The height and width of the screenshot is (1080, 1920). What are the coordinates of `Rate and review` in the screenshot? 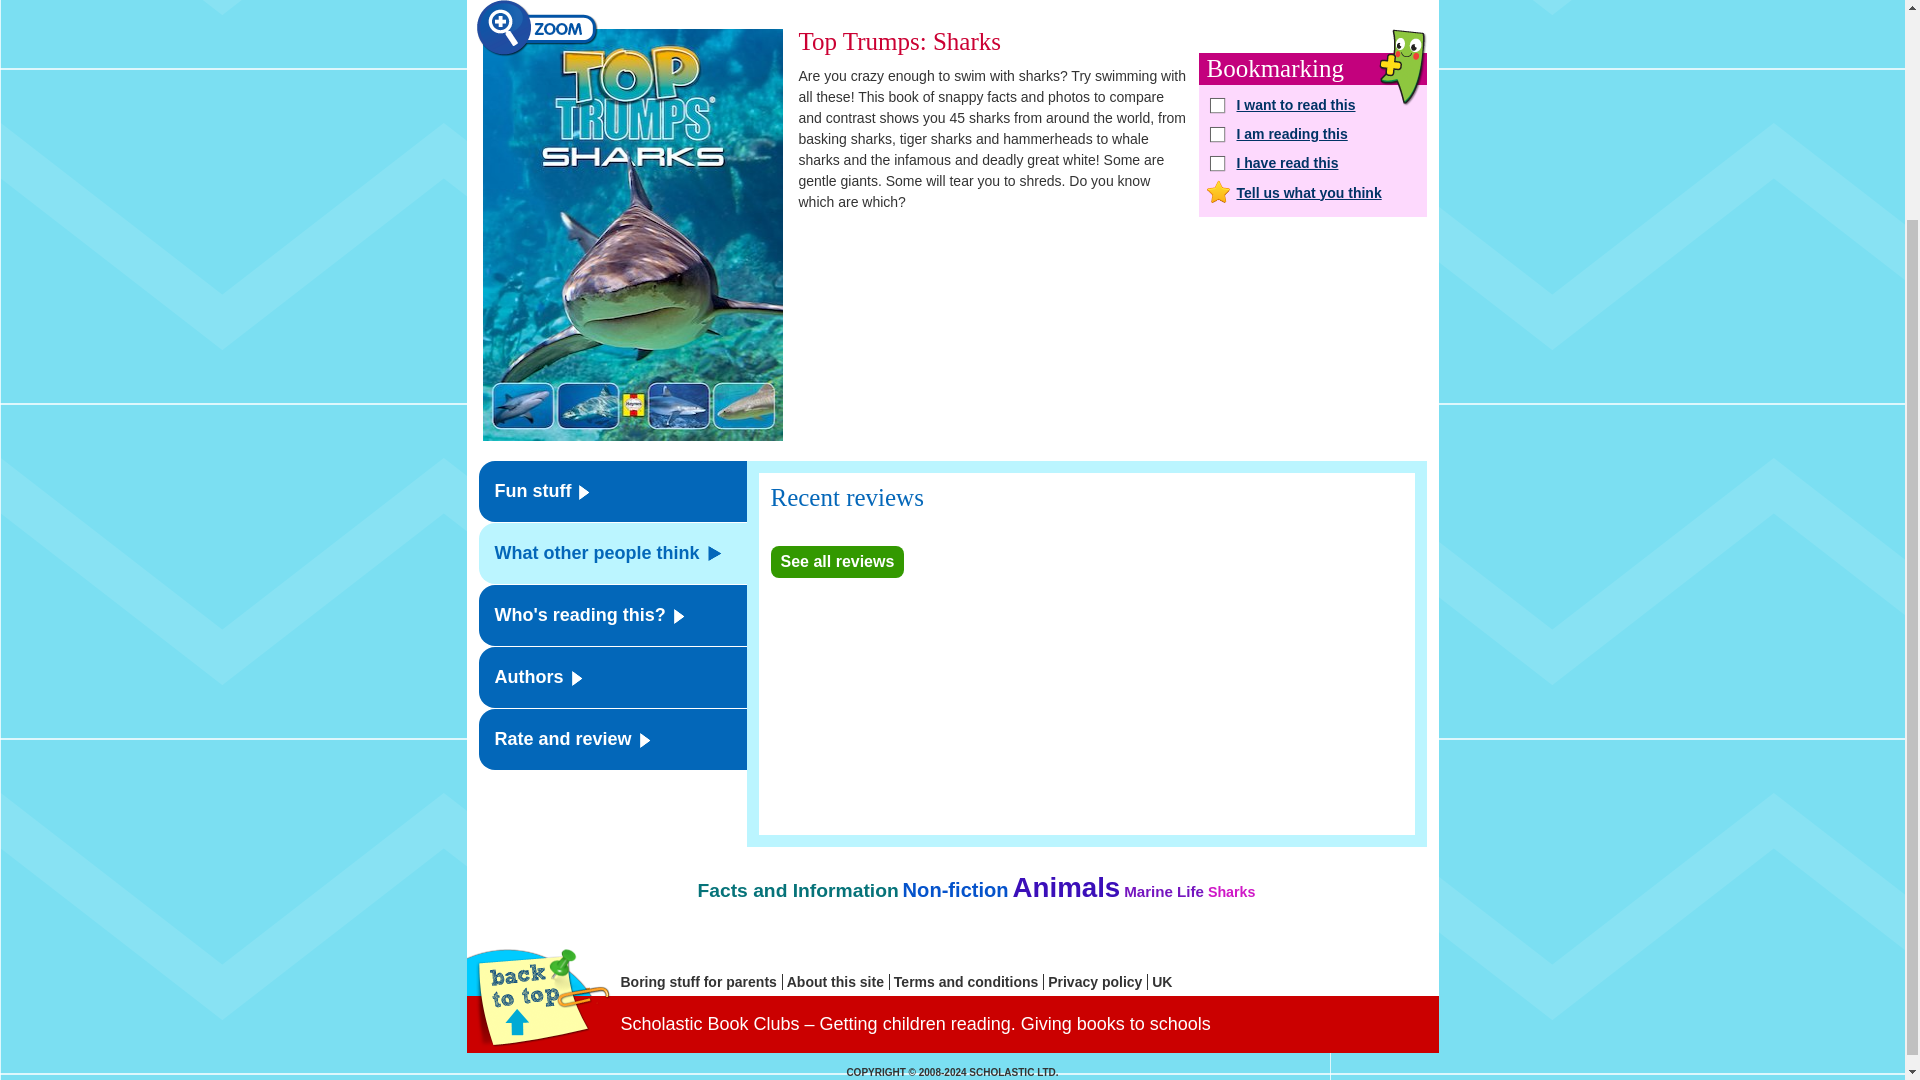 It's located at (612, 739).